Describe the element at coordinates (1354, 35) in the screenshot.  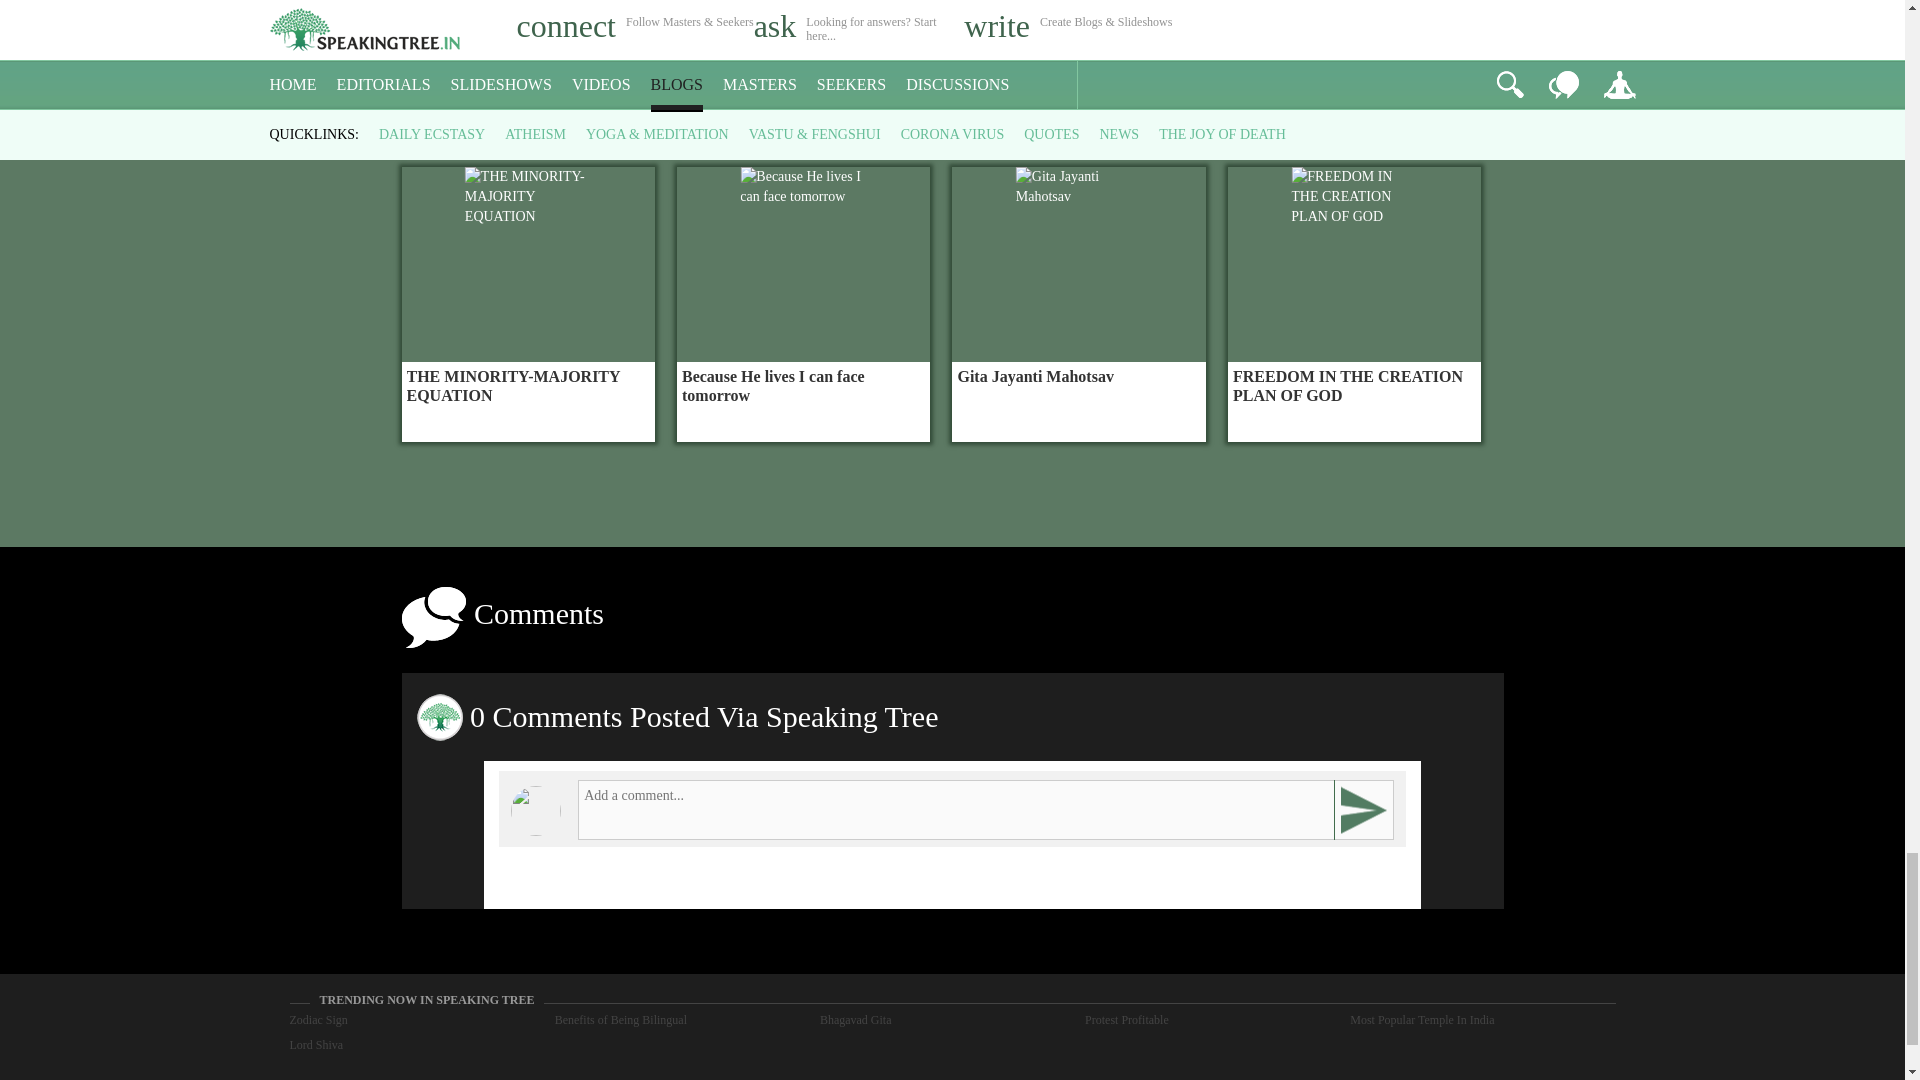
I see `The art of acceptance and happiness` at that location.